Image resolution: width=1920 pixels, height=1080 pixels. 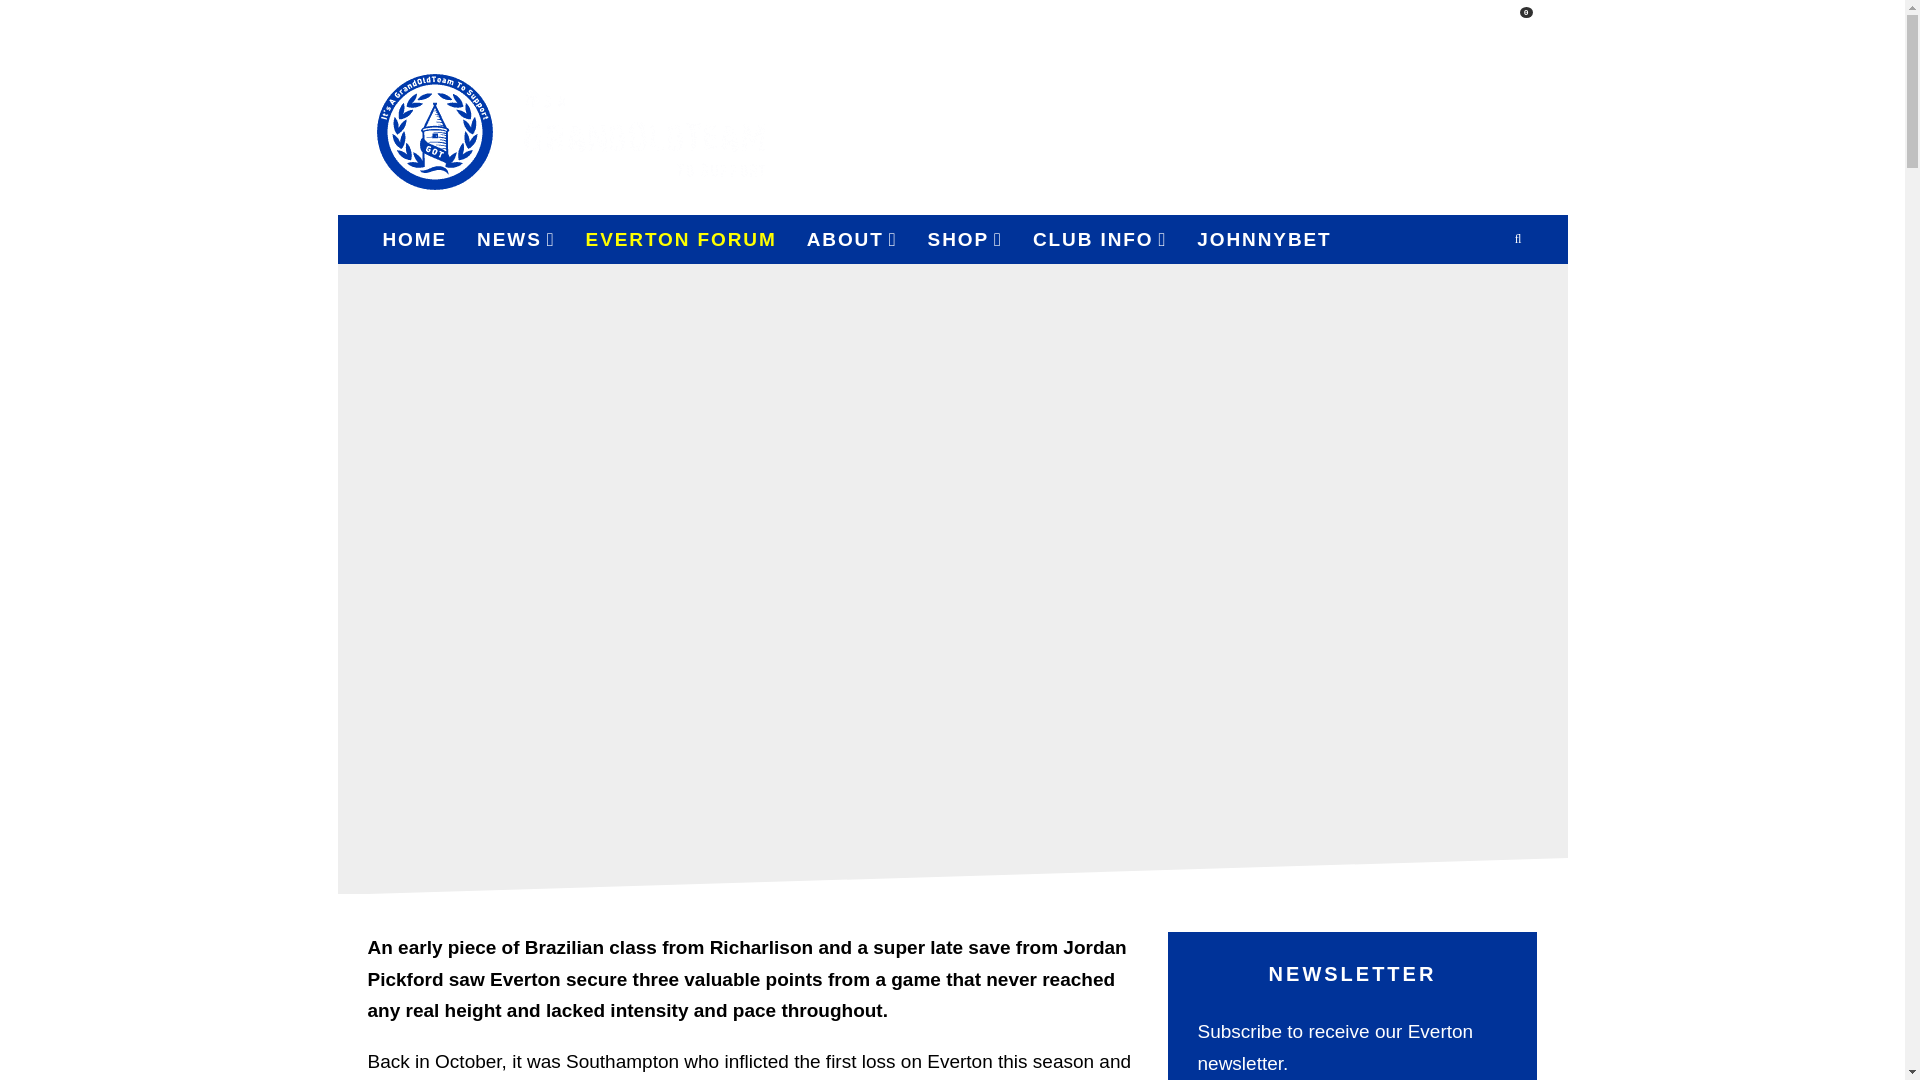 I want to click on CLUB INFO, so click(x=1100, y=239).